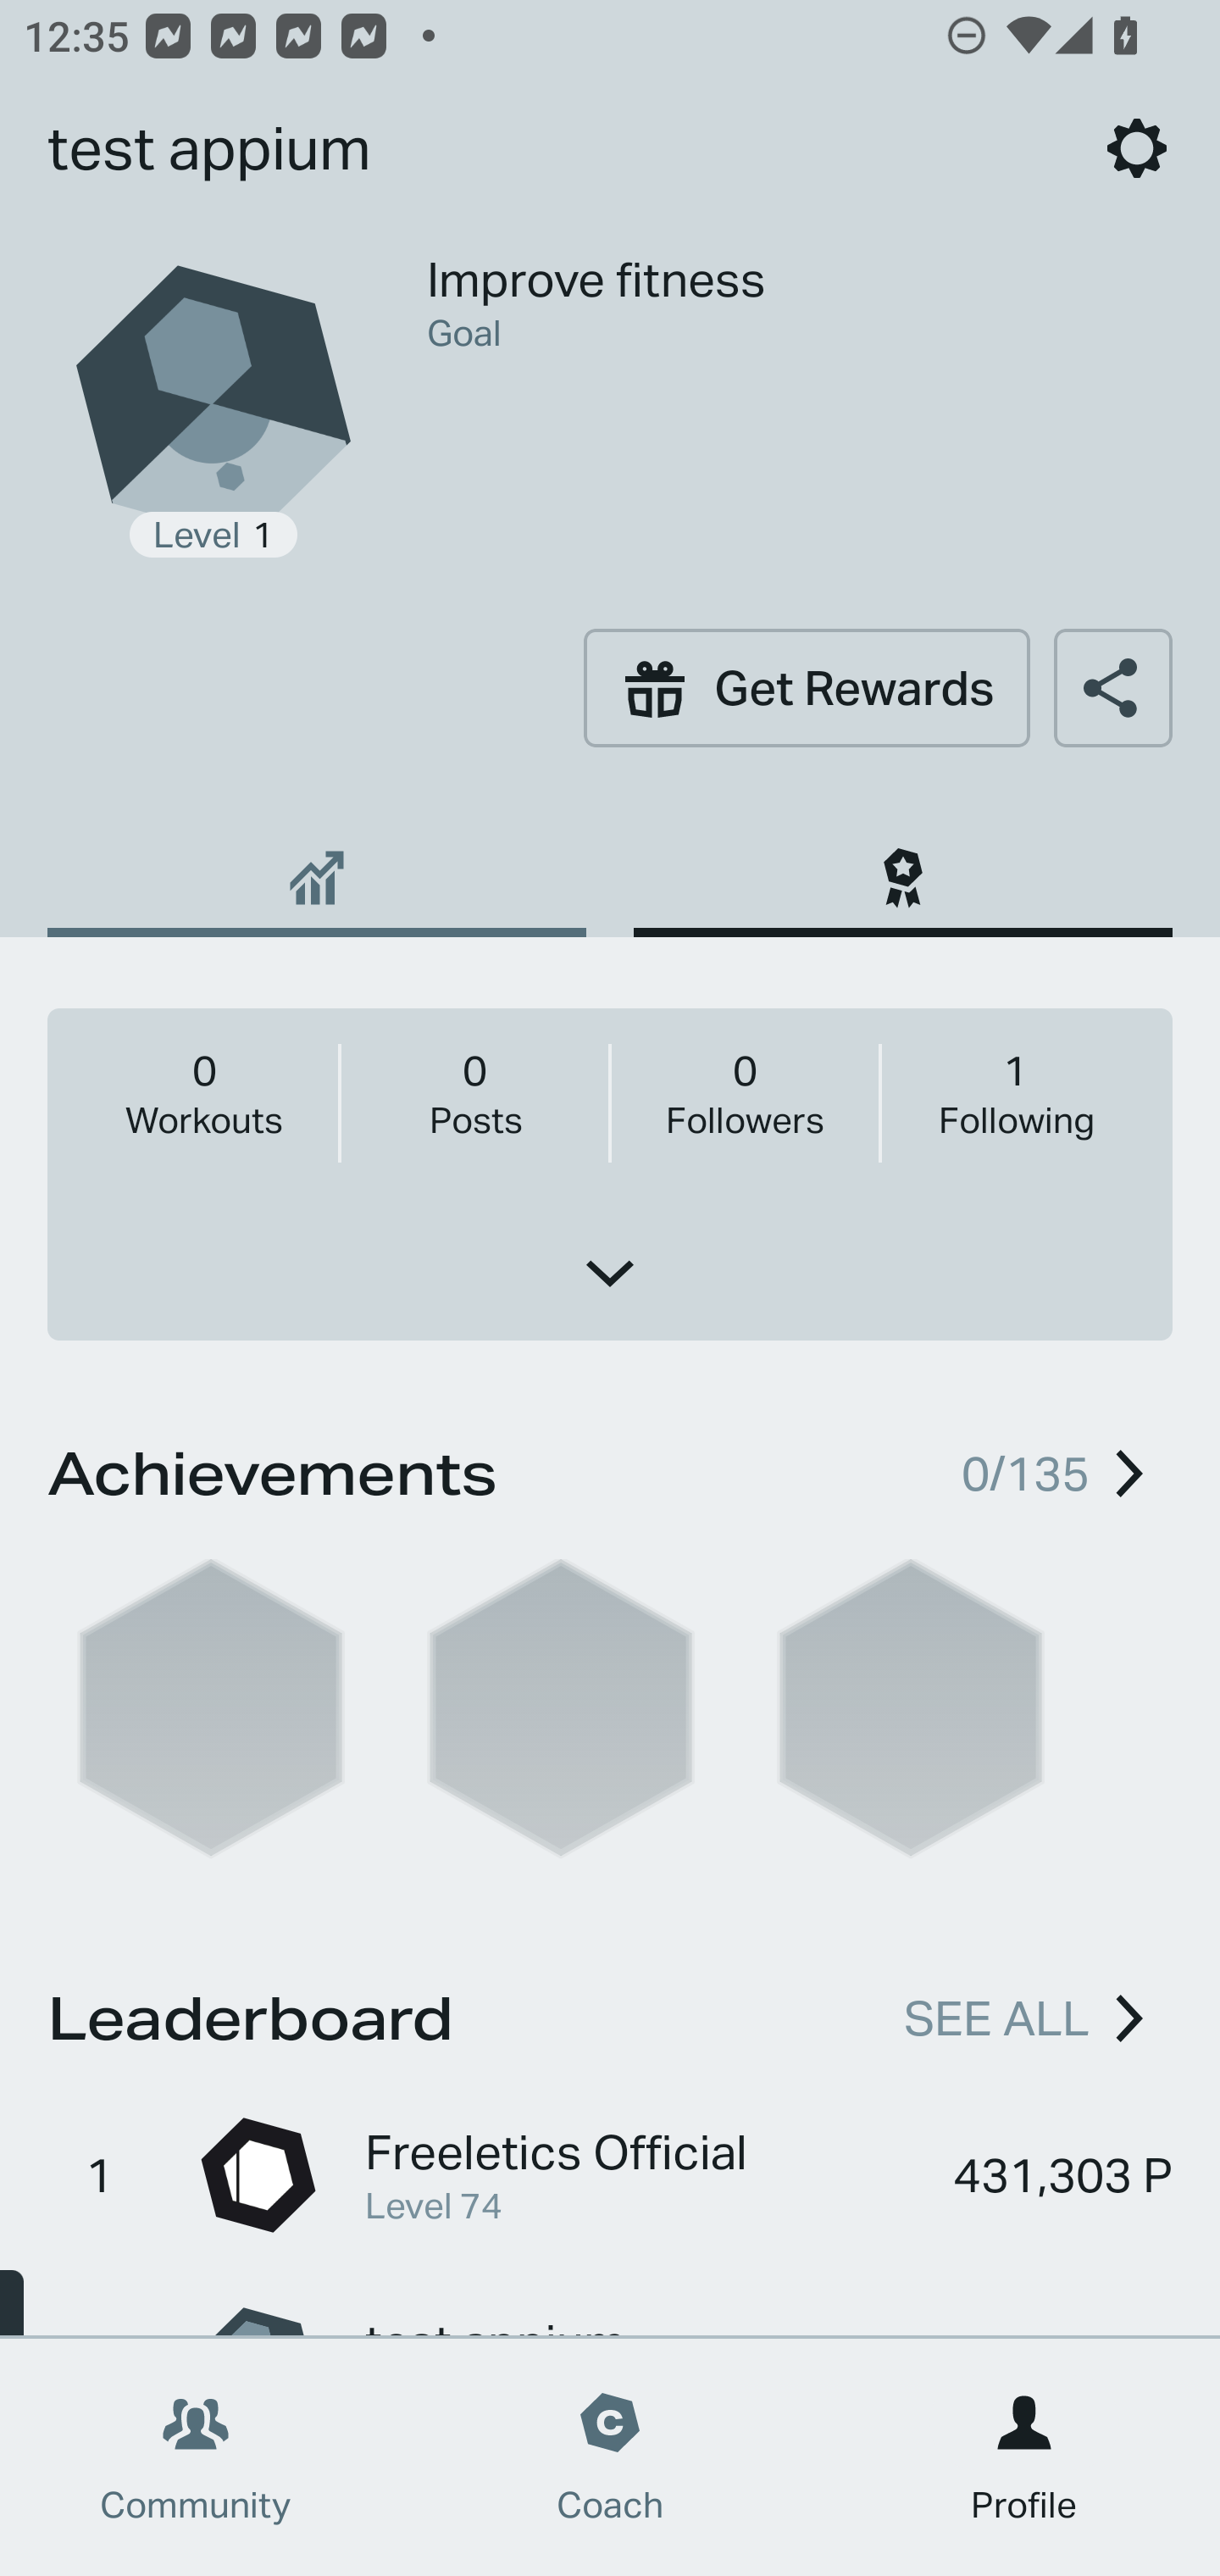  I want to click on Get Rewards, so click(807, 687).